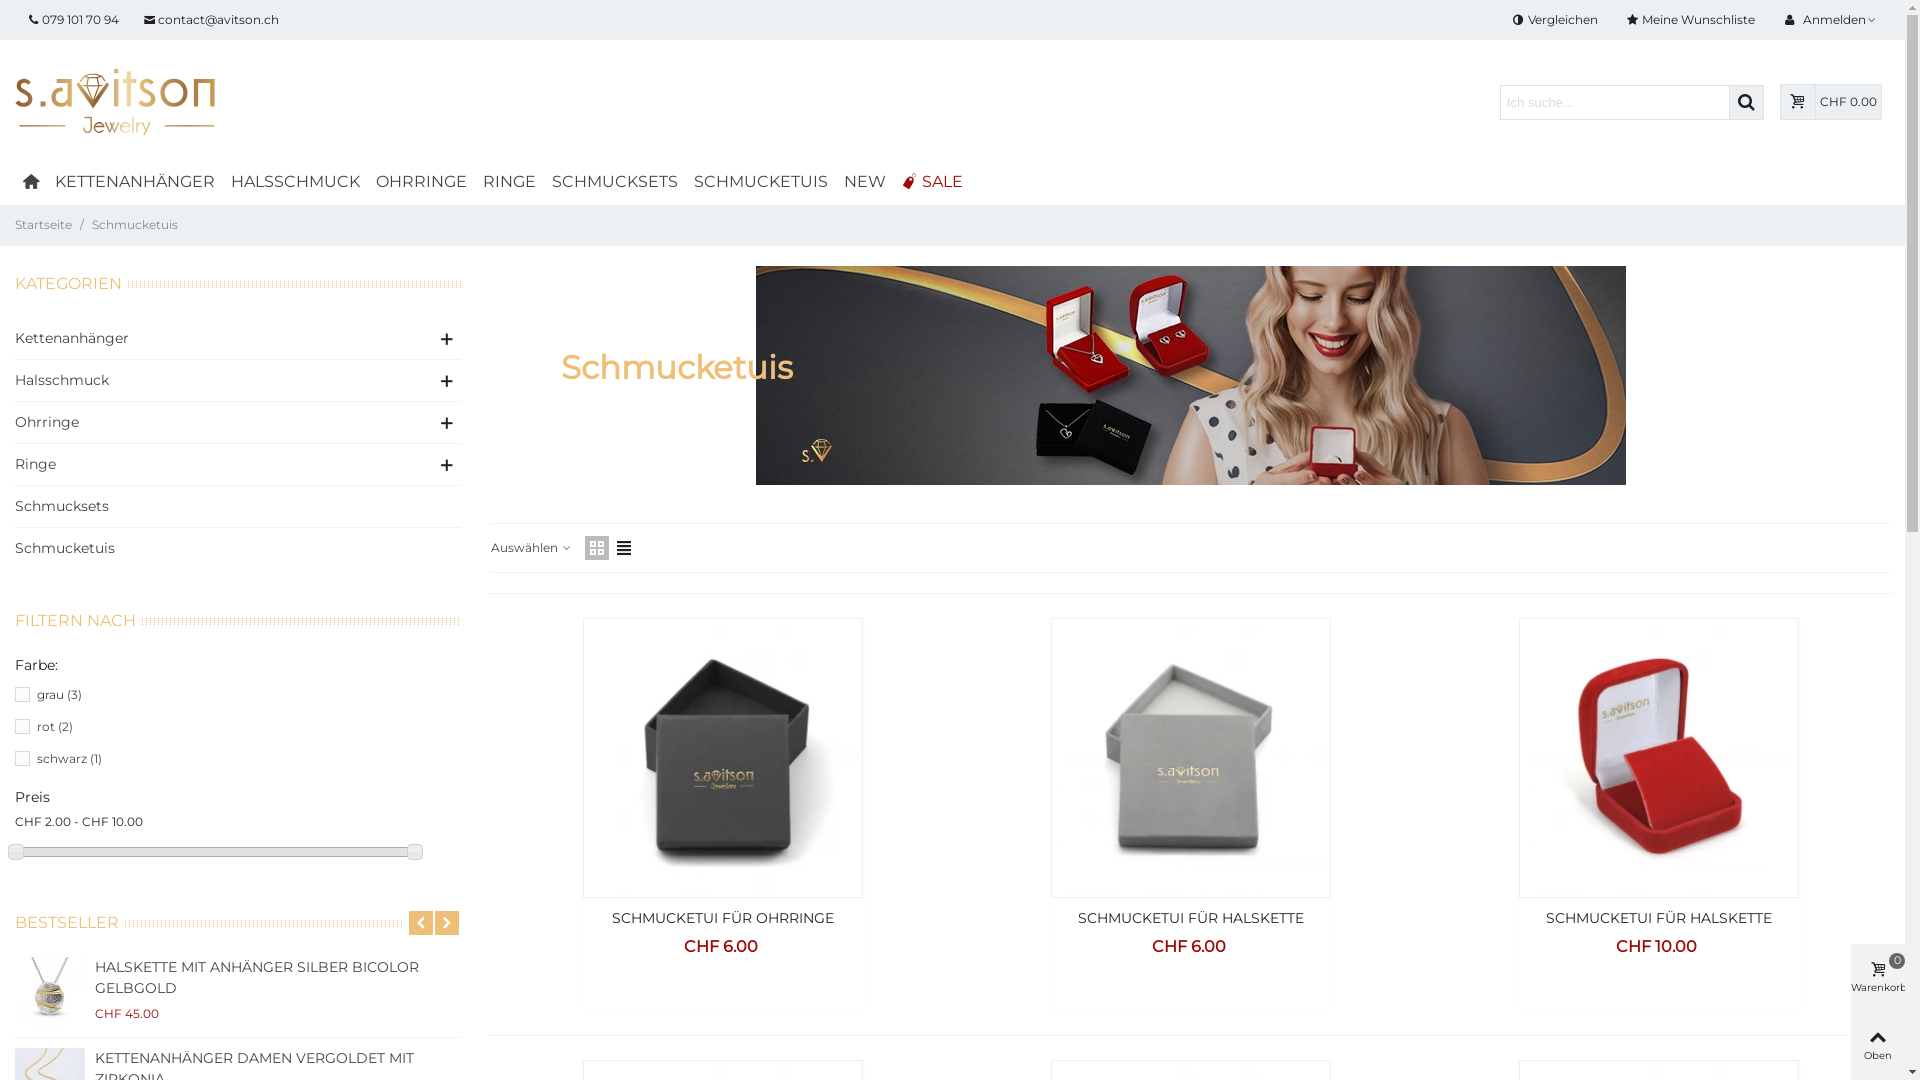 The image size is (1920, 1080). I want to click on HALSSCHMUCK, so click(296, 182).